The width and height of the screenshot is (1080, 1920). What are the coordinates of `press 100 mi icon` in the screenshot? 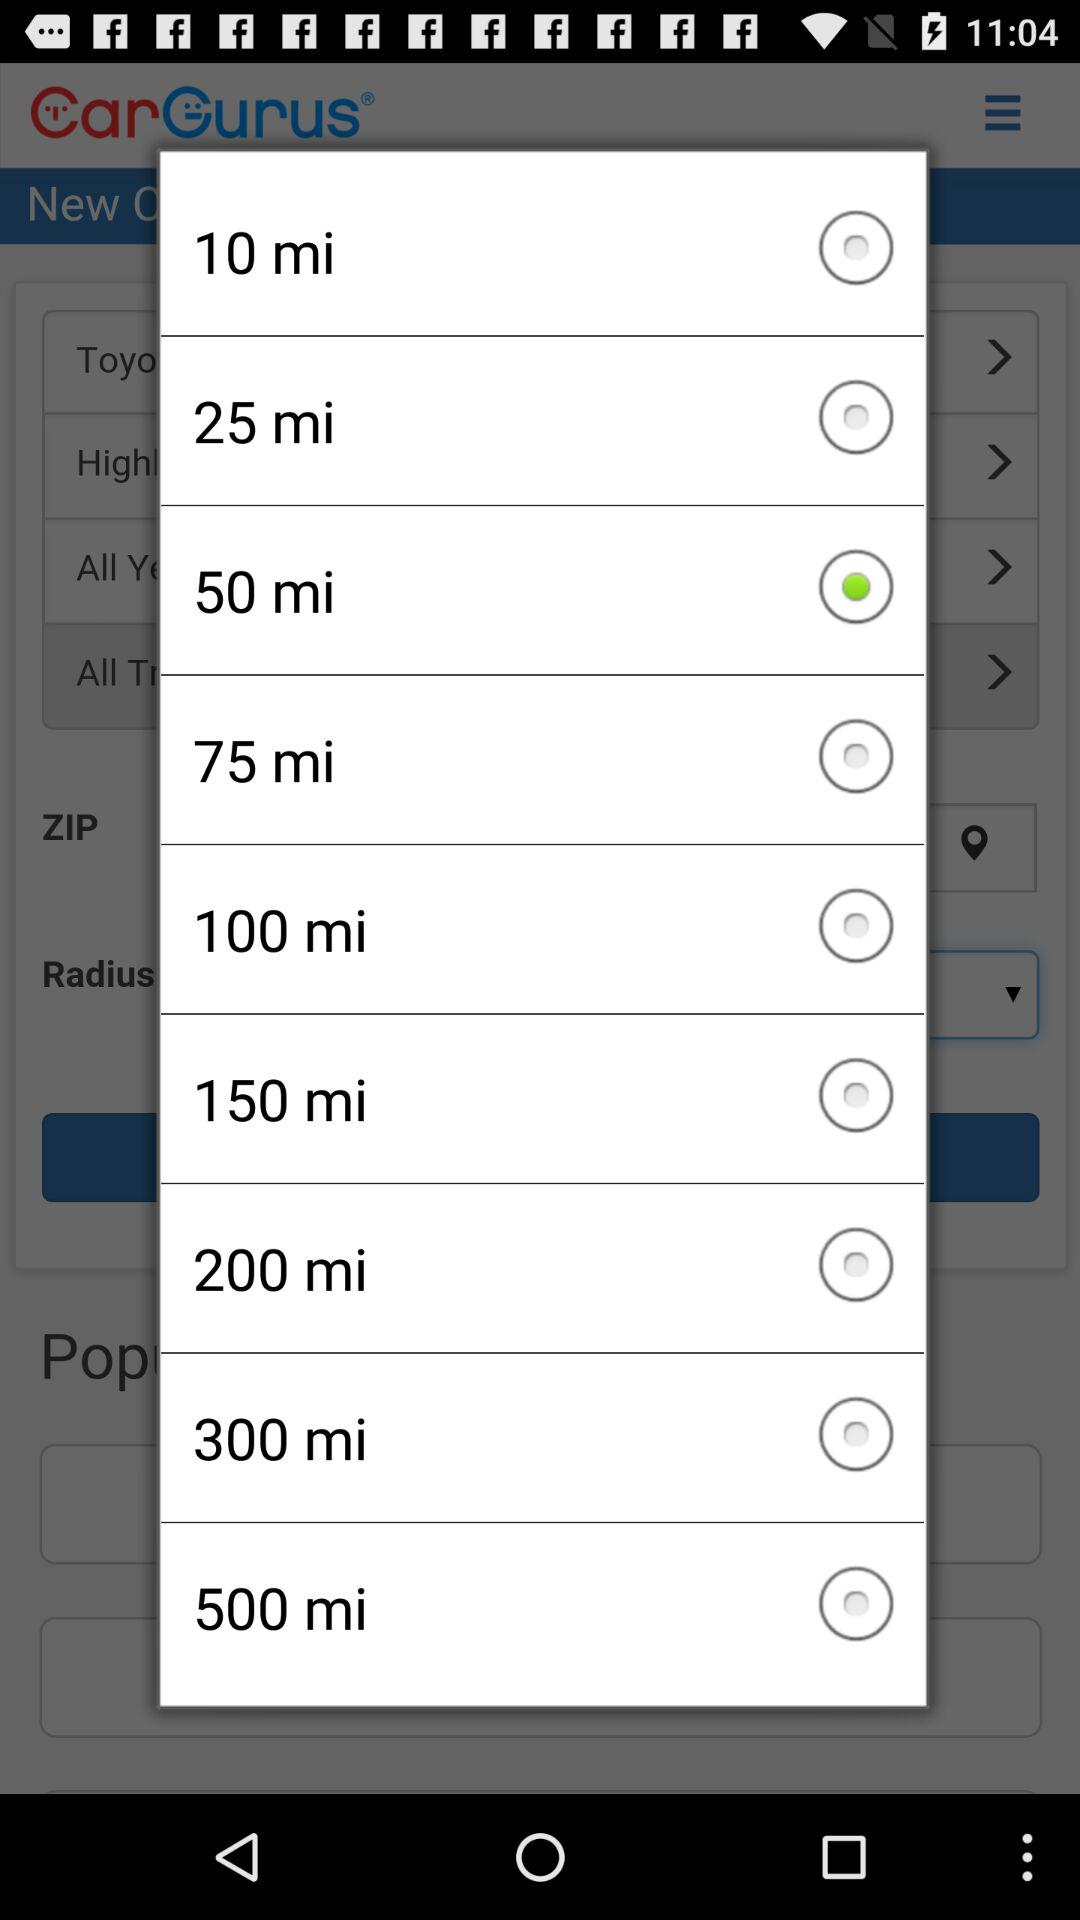 It's located at (542, 929).